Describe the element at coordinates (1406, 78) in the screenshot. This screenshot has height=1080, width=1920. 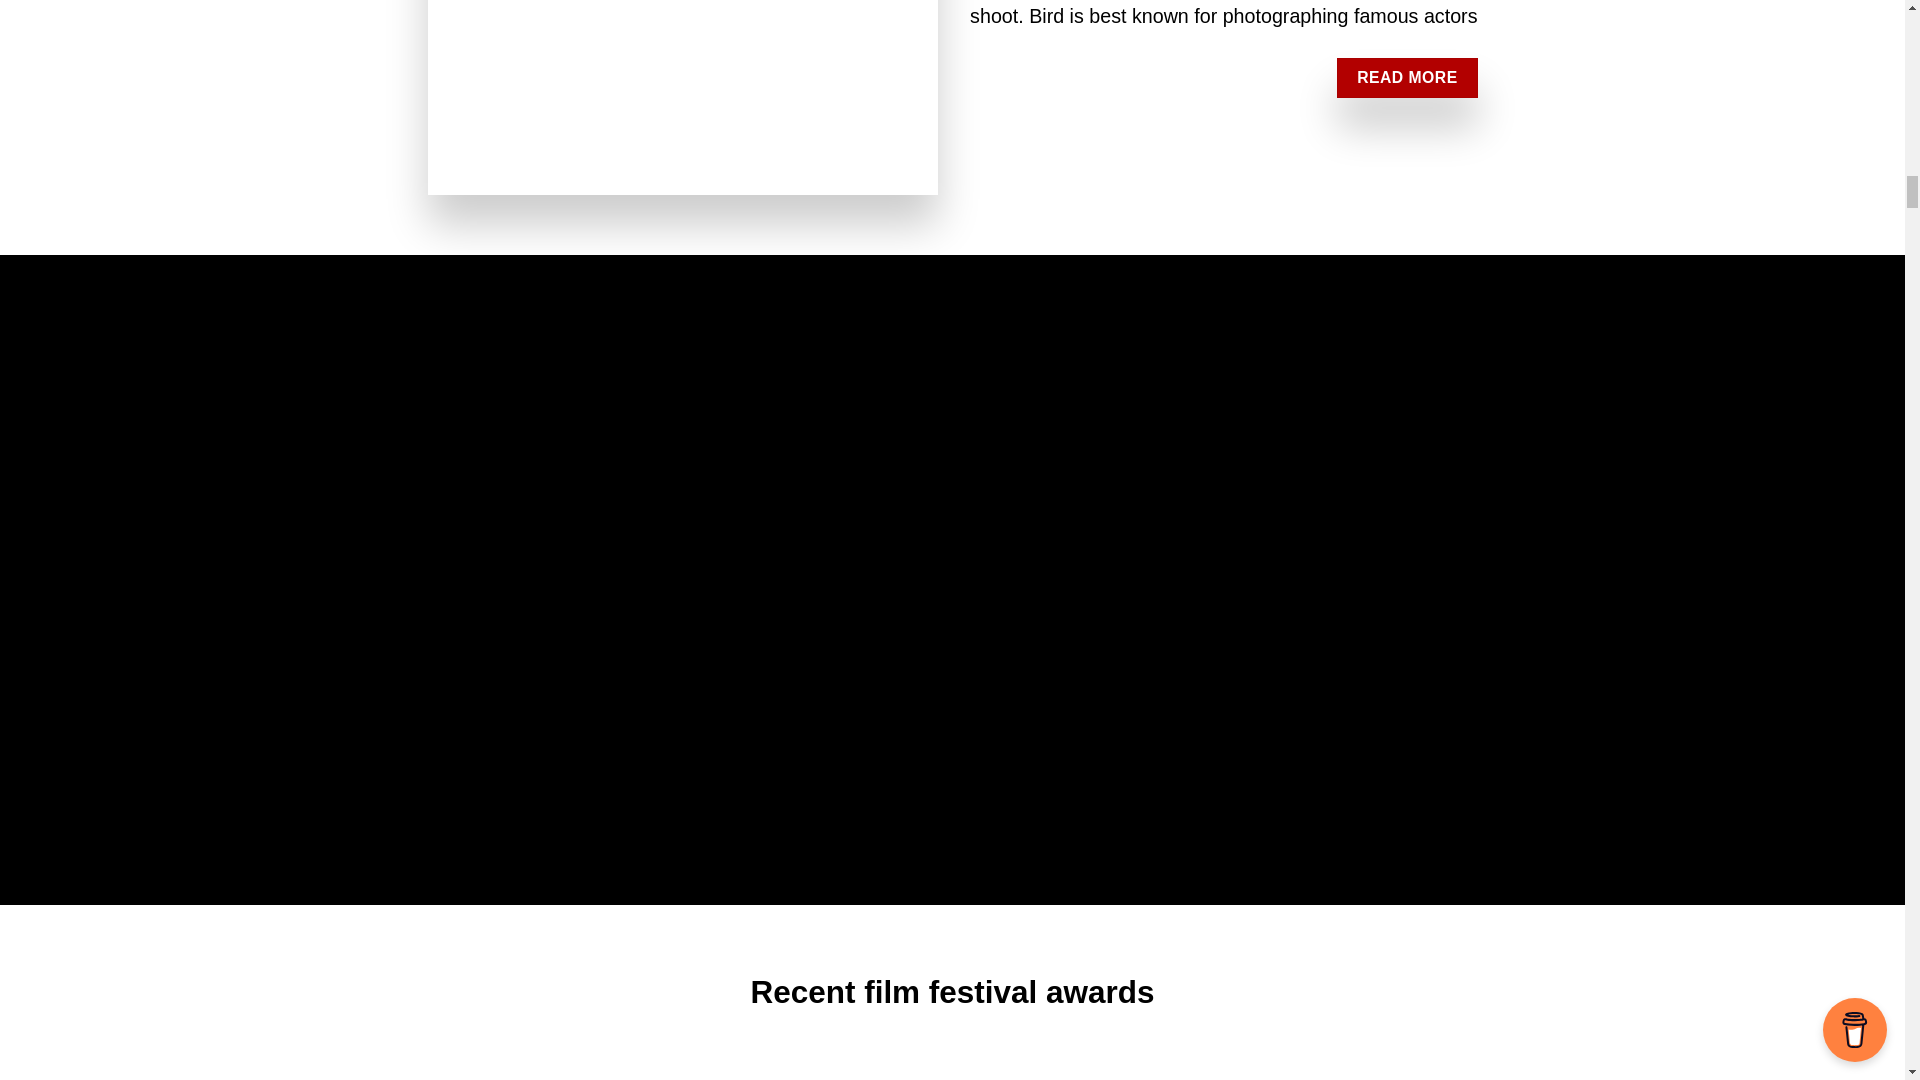
I see `READ MORE` at that location.